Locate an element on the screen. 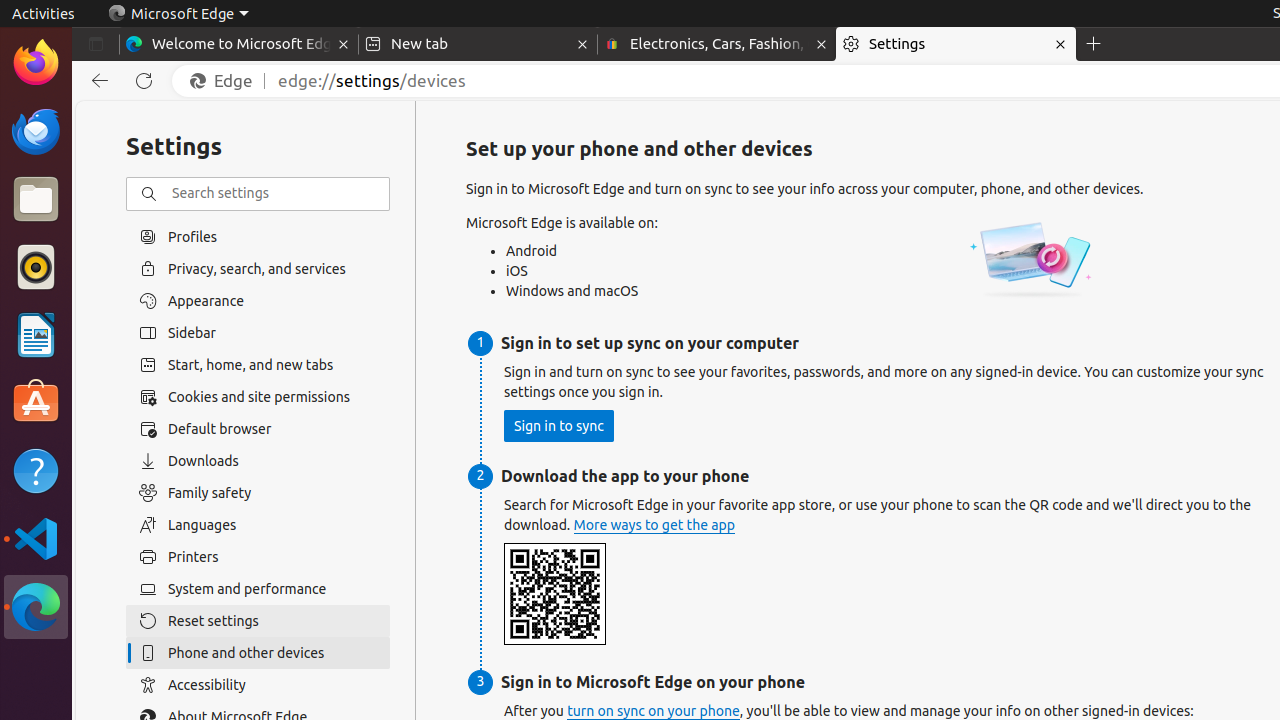  Ubuntu Software is located at coordinates (36, 402).